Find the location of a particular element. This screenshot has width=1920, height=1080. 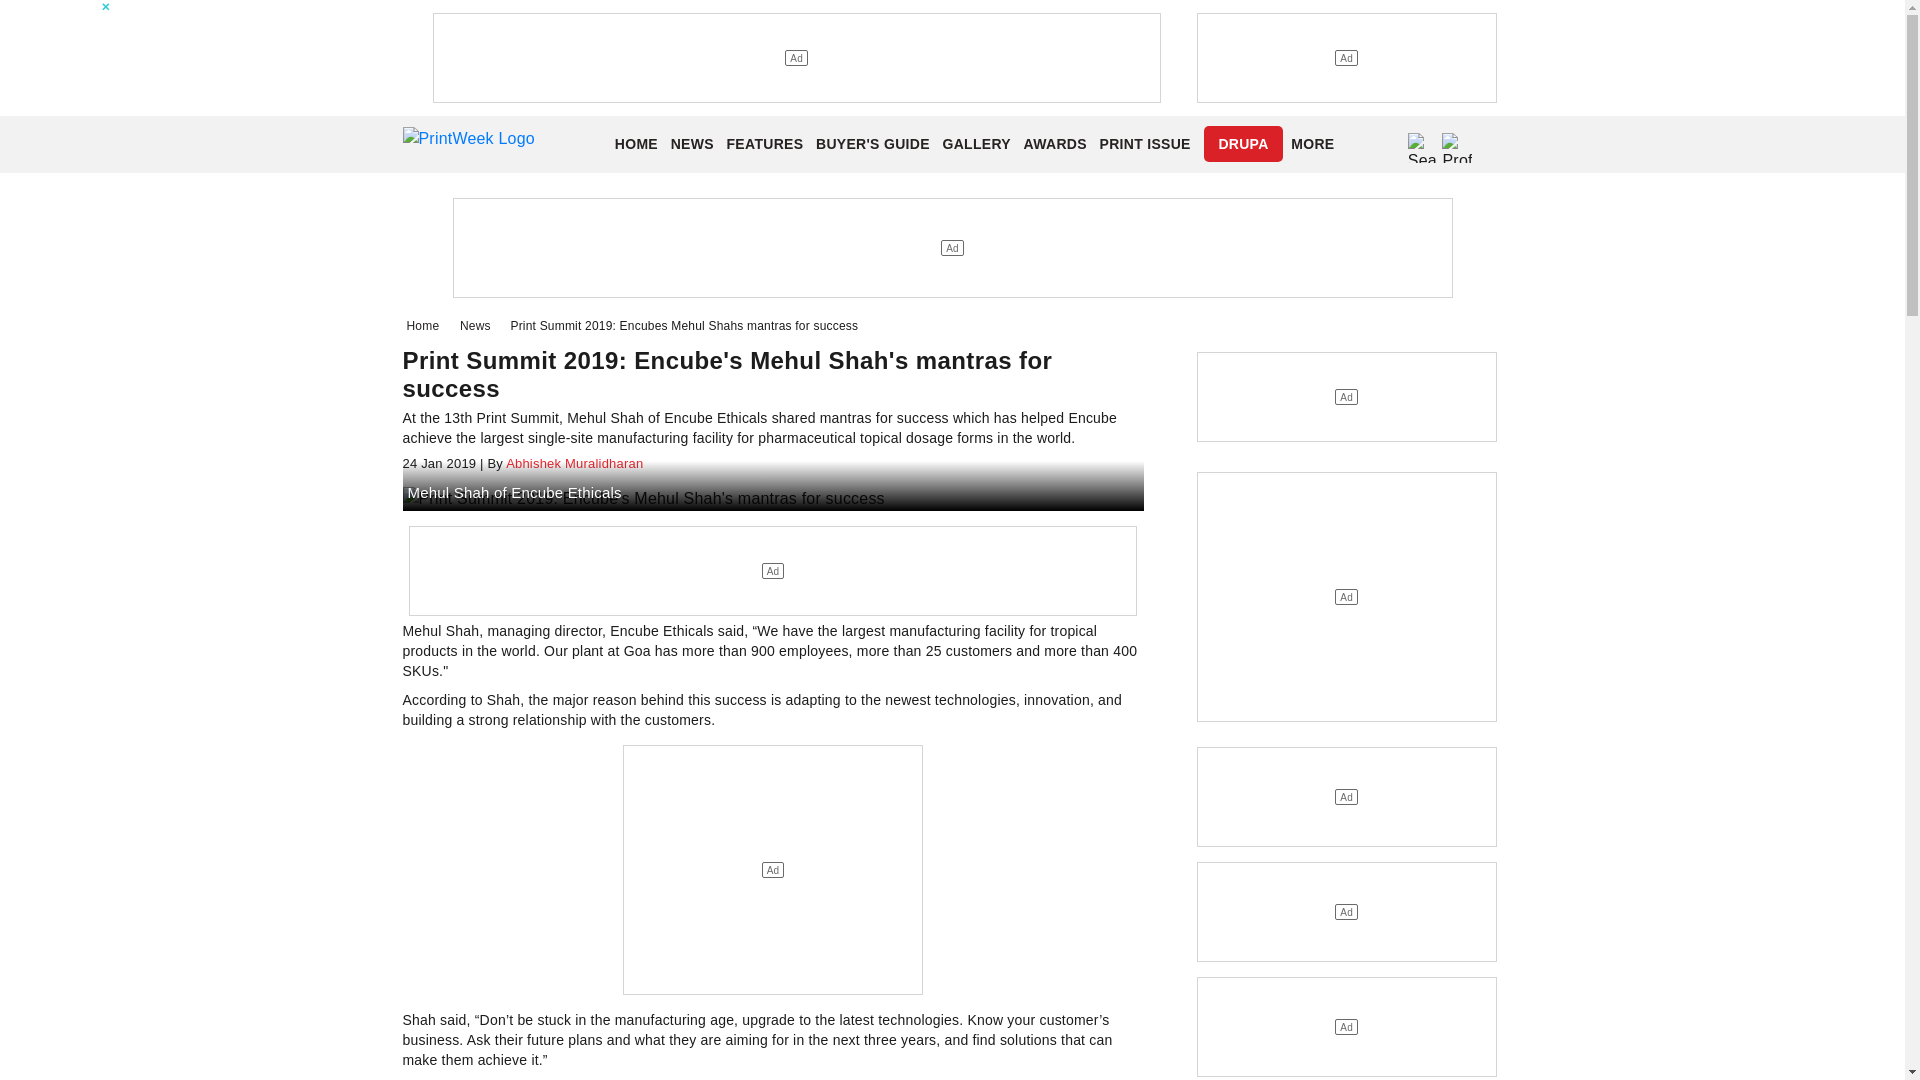

BUYER'S GUIDE is located at coordinates (872, 144).